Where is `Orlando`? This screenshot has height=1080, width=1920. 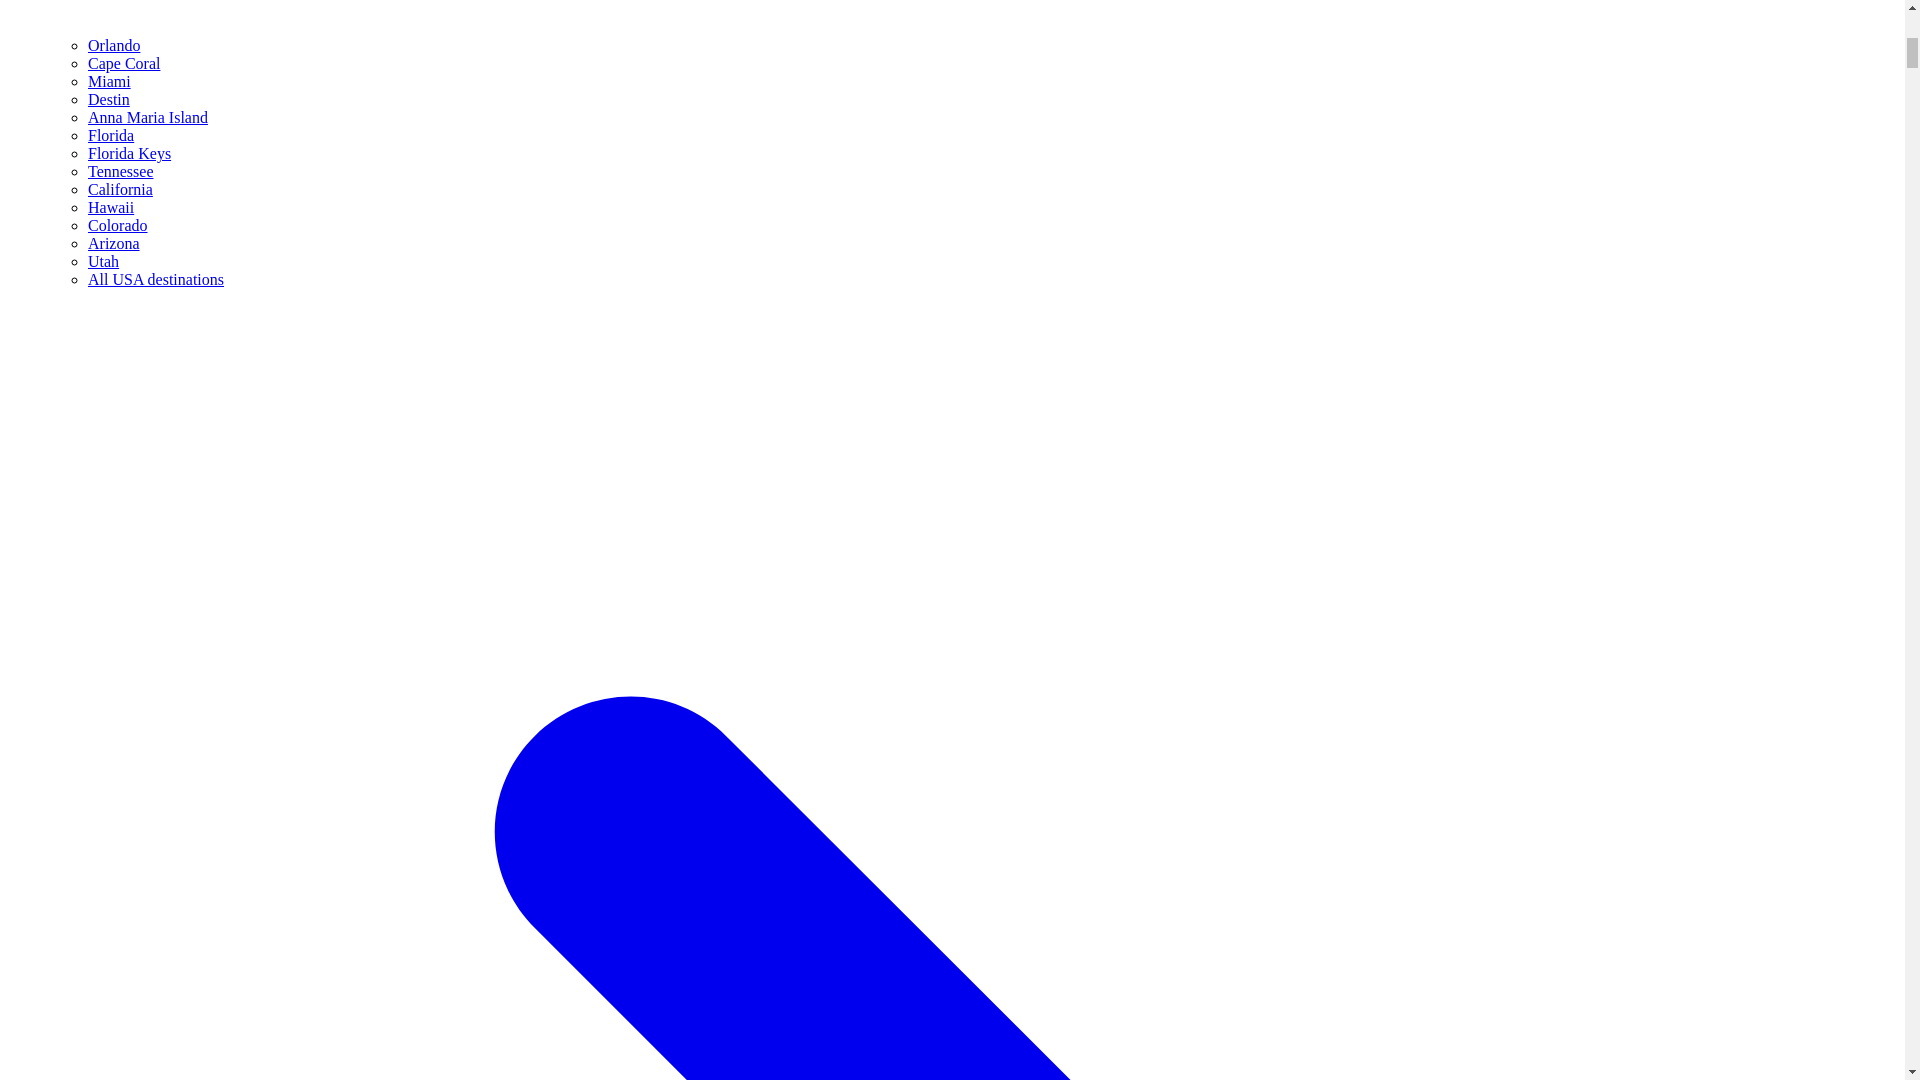 Orlando is located at coordinates (114, 45).